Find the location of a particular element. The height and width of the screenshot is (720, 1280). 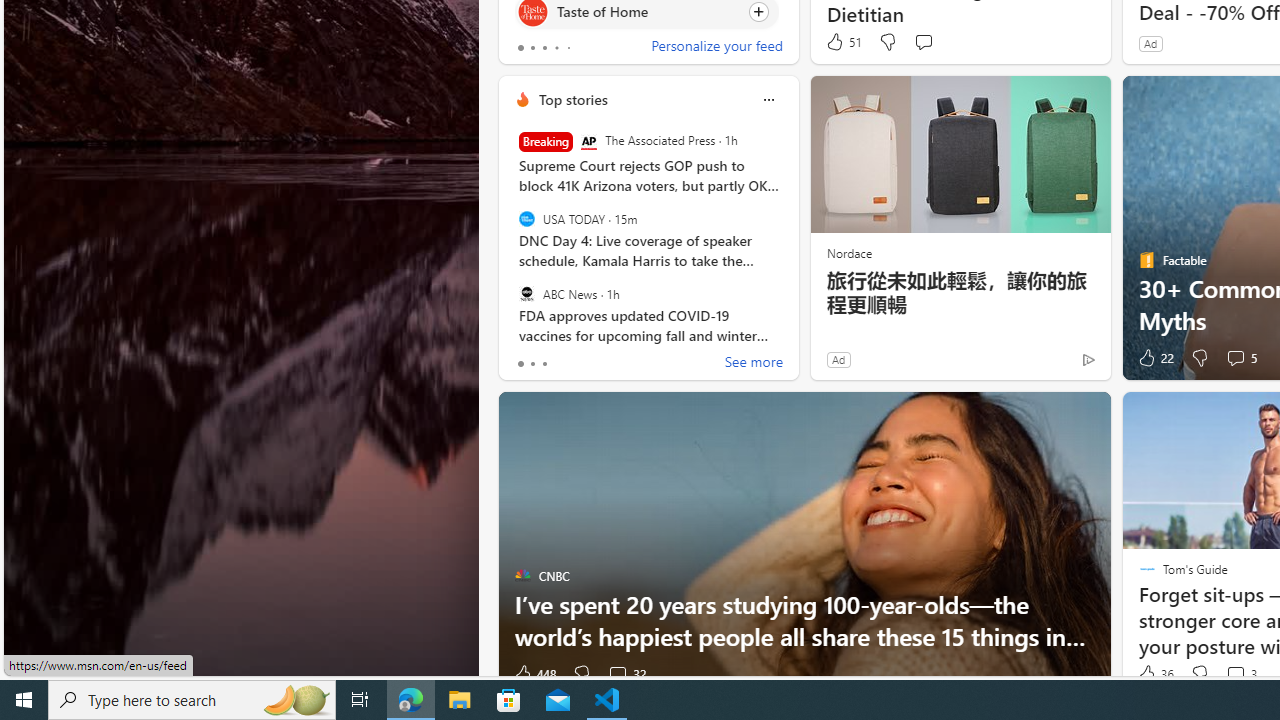

Nordace is located at coordinates (848, 252).